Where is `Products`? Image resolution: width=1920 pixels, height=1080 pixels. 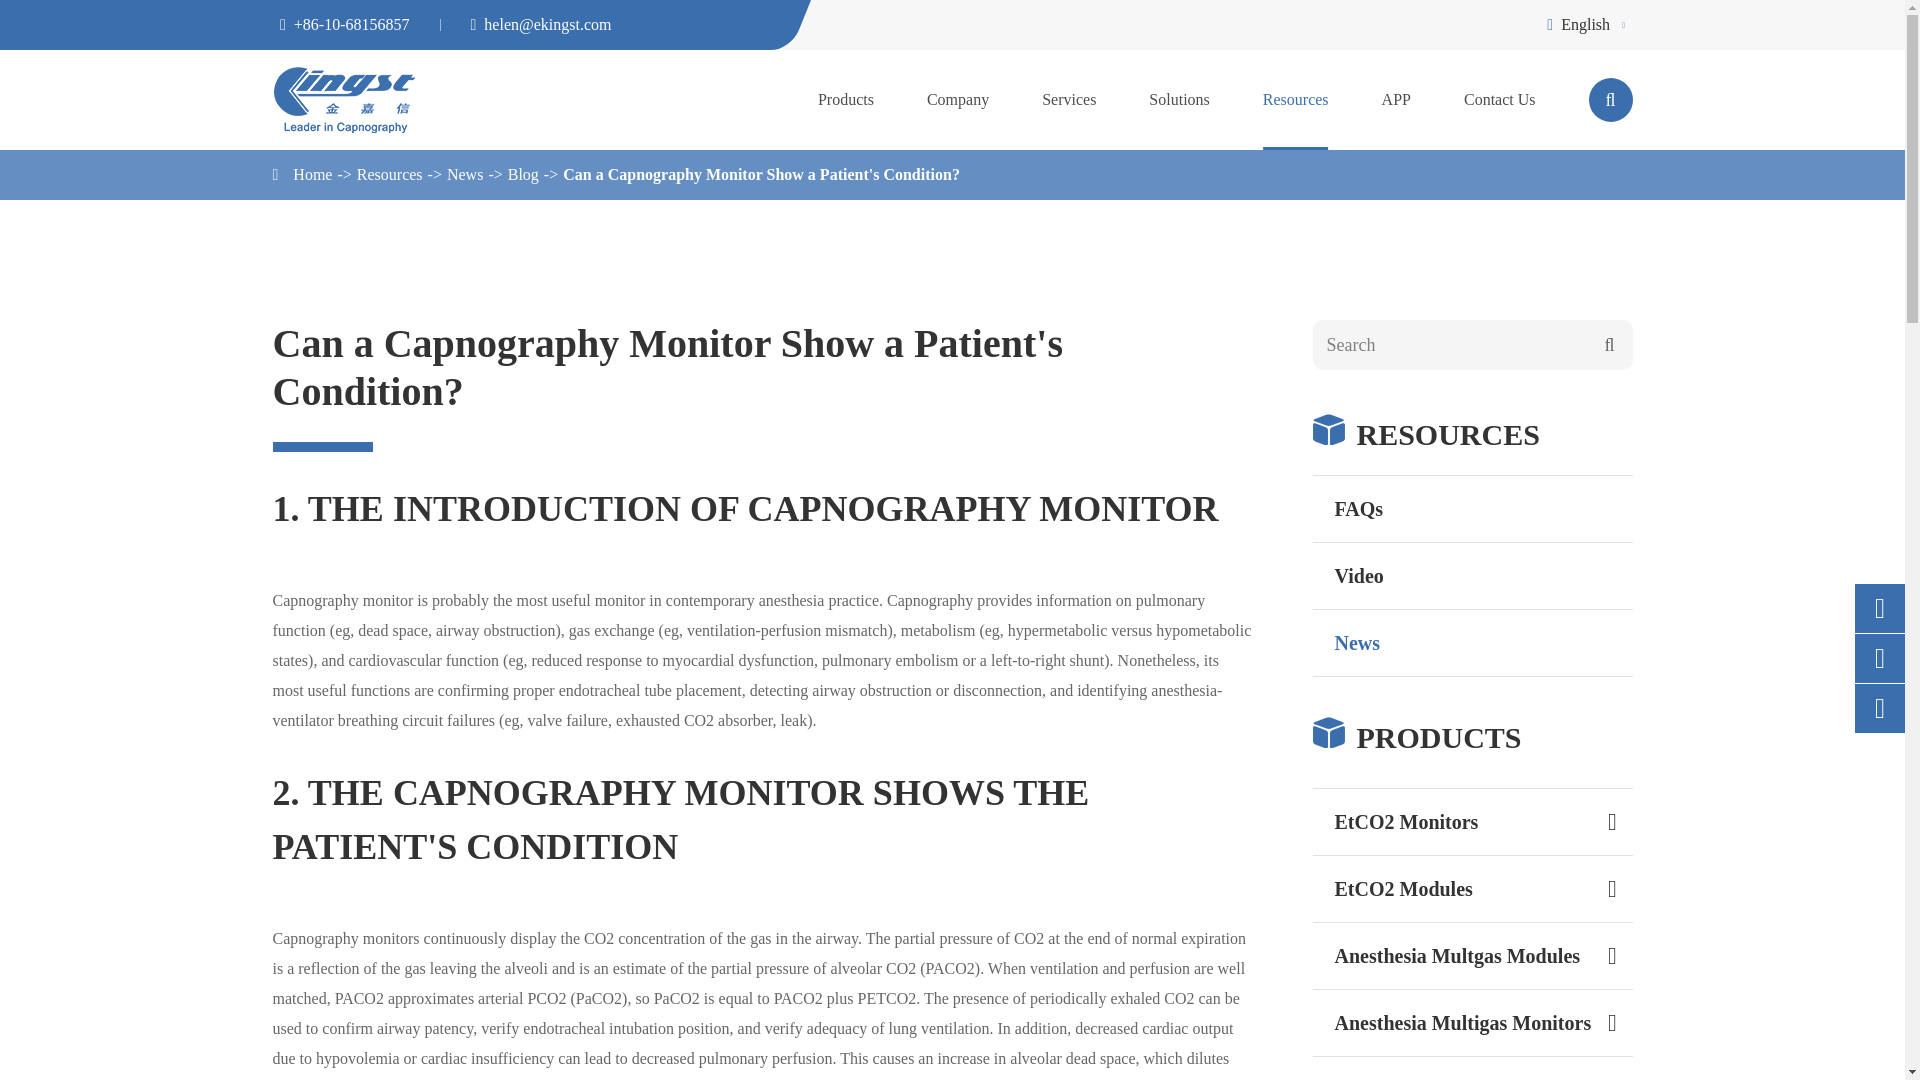
Products is located at coordinates (1328, 732).